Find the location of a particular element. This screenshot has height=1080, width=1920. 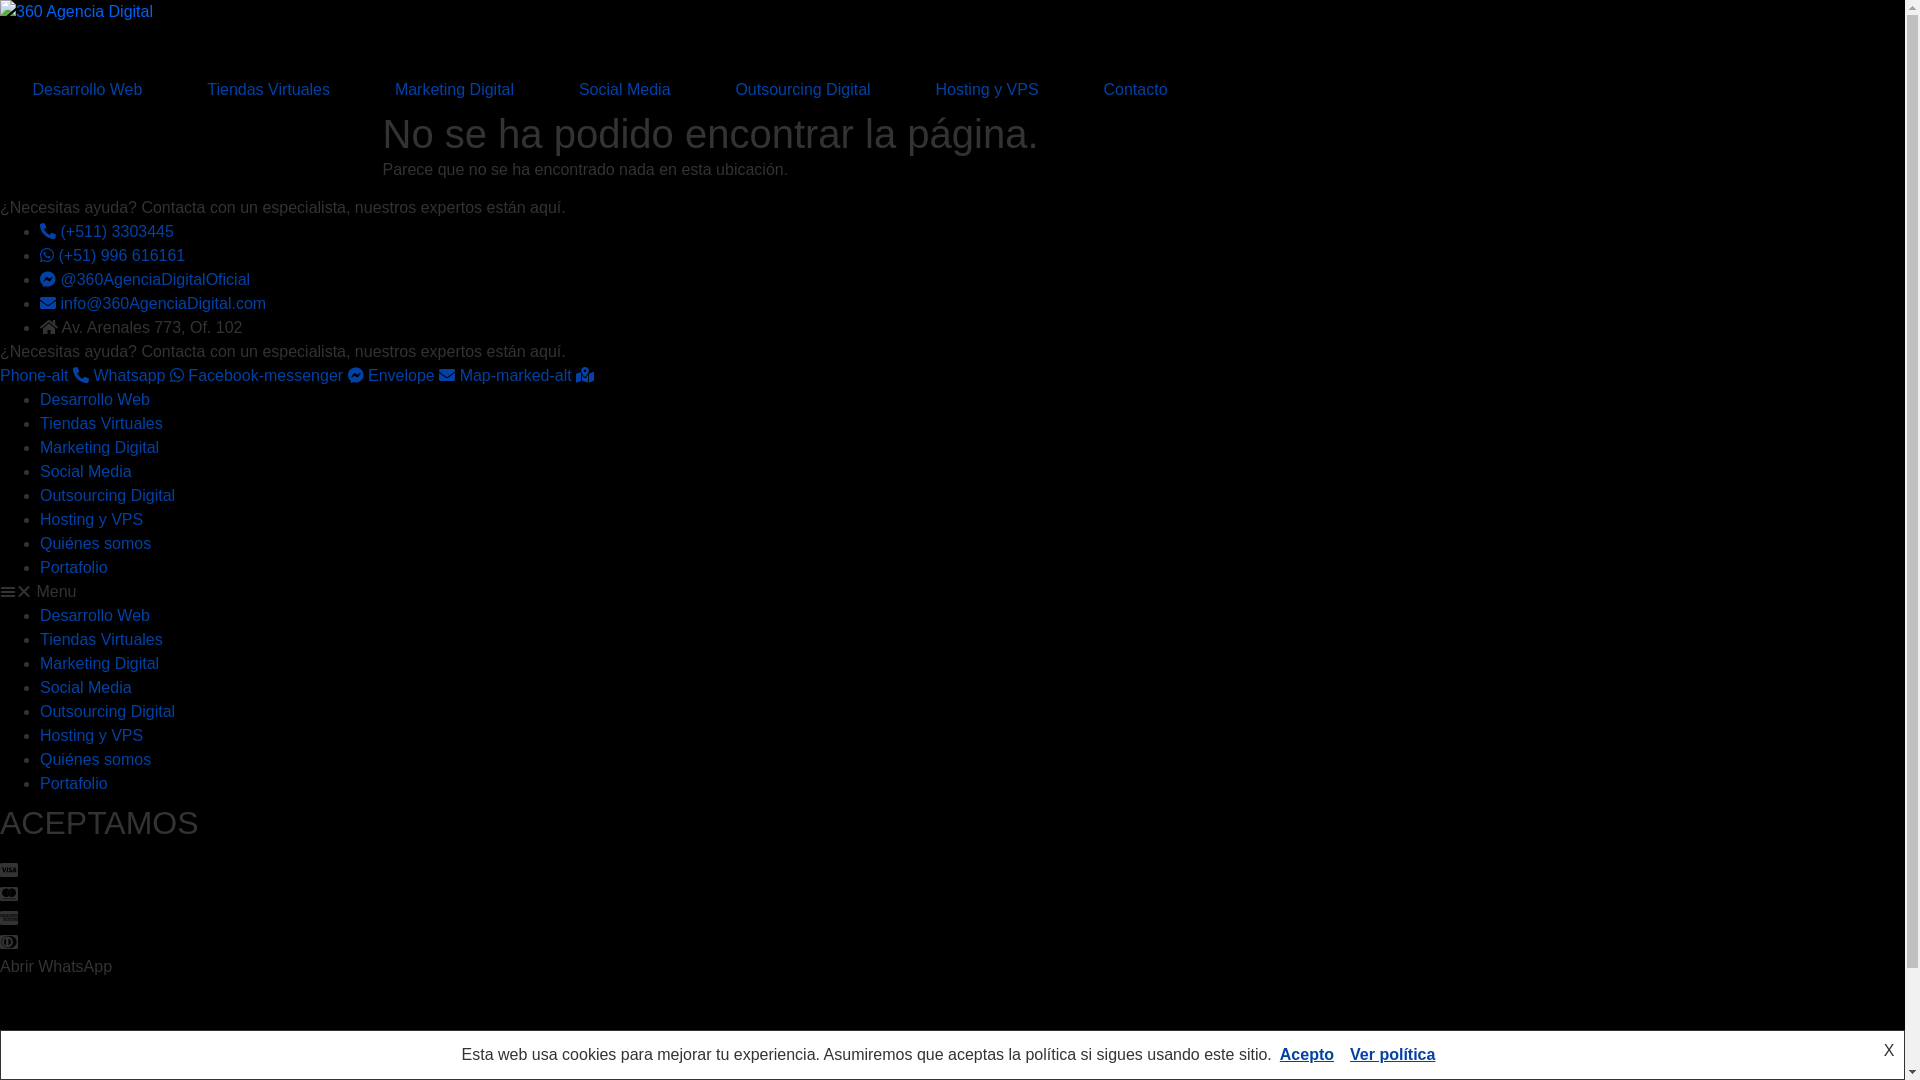

Social Media is located at coordinates (624, 90).